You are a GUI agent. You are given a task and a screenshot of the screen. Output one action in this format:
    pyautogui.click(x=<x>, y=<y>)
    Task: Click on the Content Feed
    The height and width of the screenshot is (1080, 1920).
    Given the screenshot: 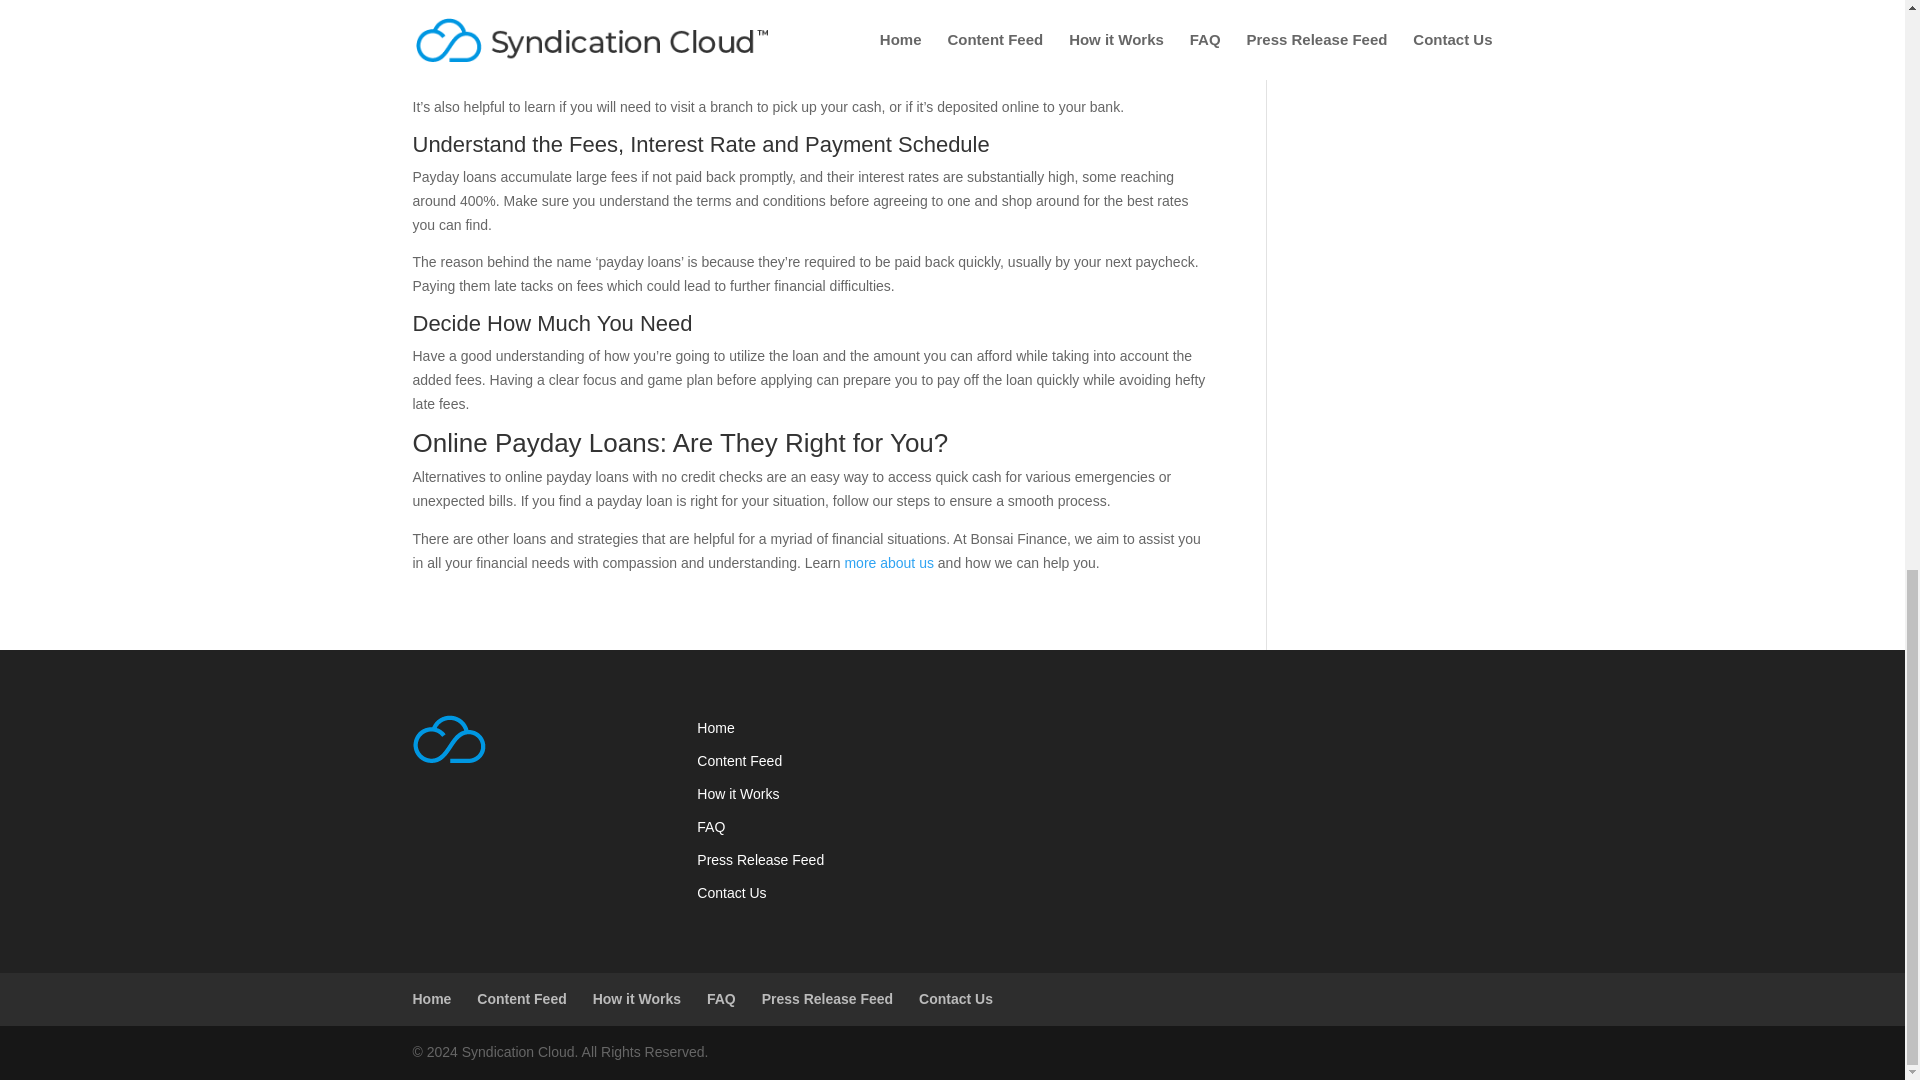 What is the action you would take?
    pyautogui.click(x=738, y=760)
    